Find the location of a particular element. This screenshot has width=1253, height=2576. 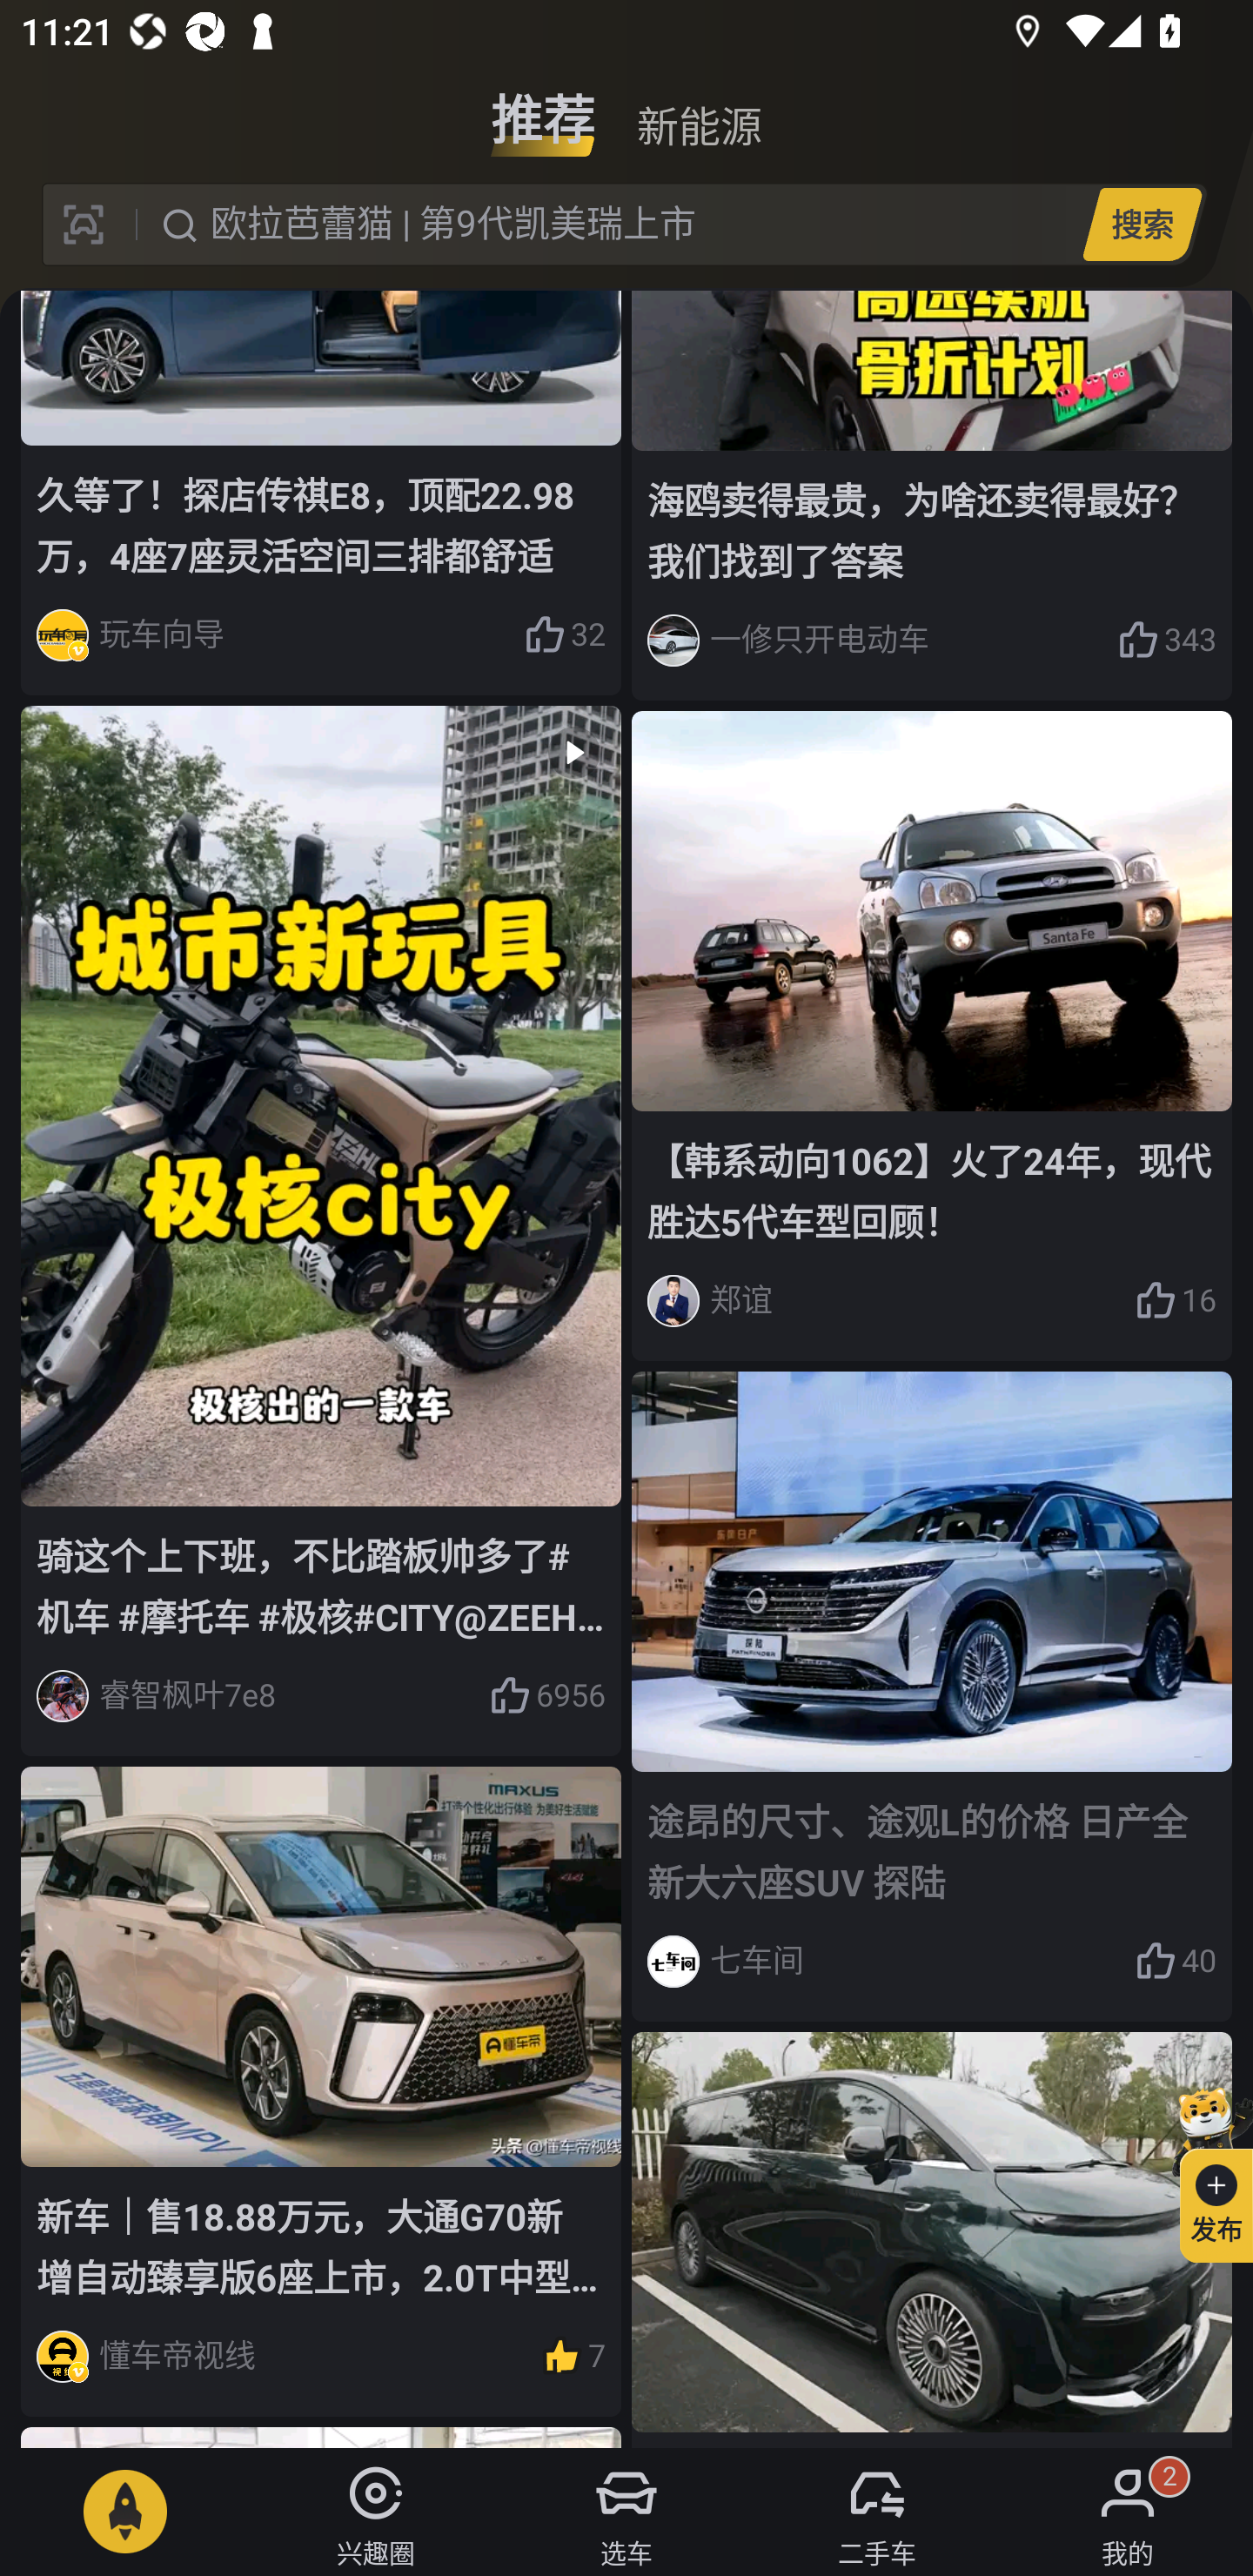

40 is located at coordinates (1176, 1962).